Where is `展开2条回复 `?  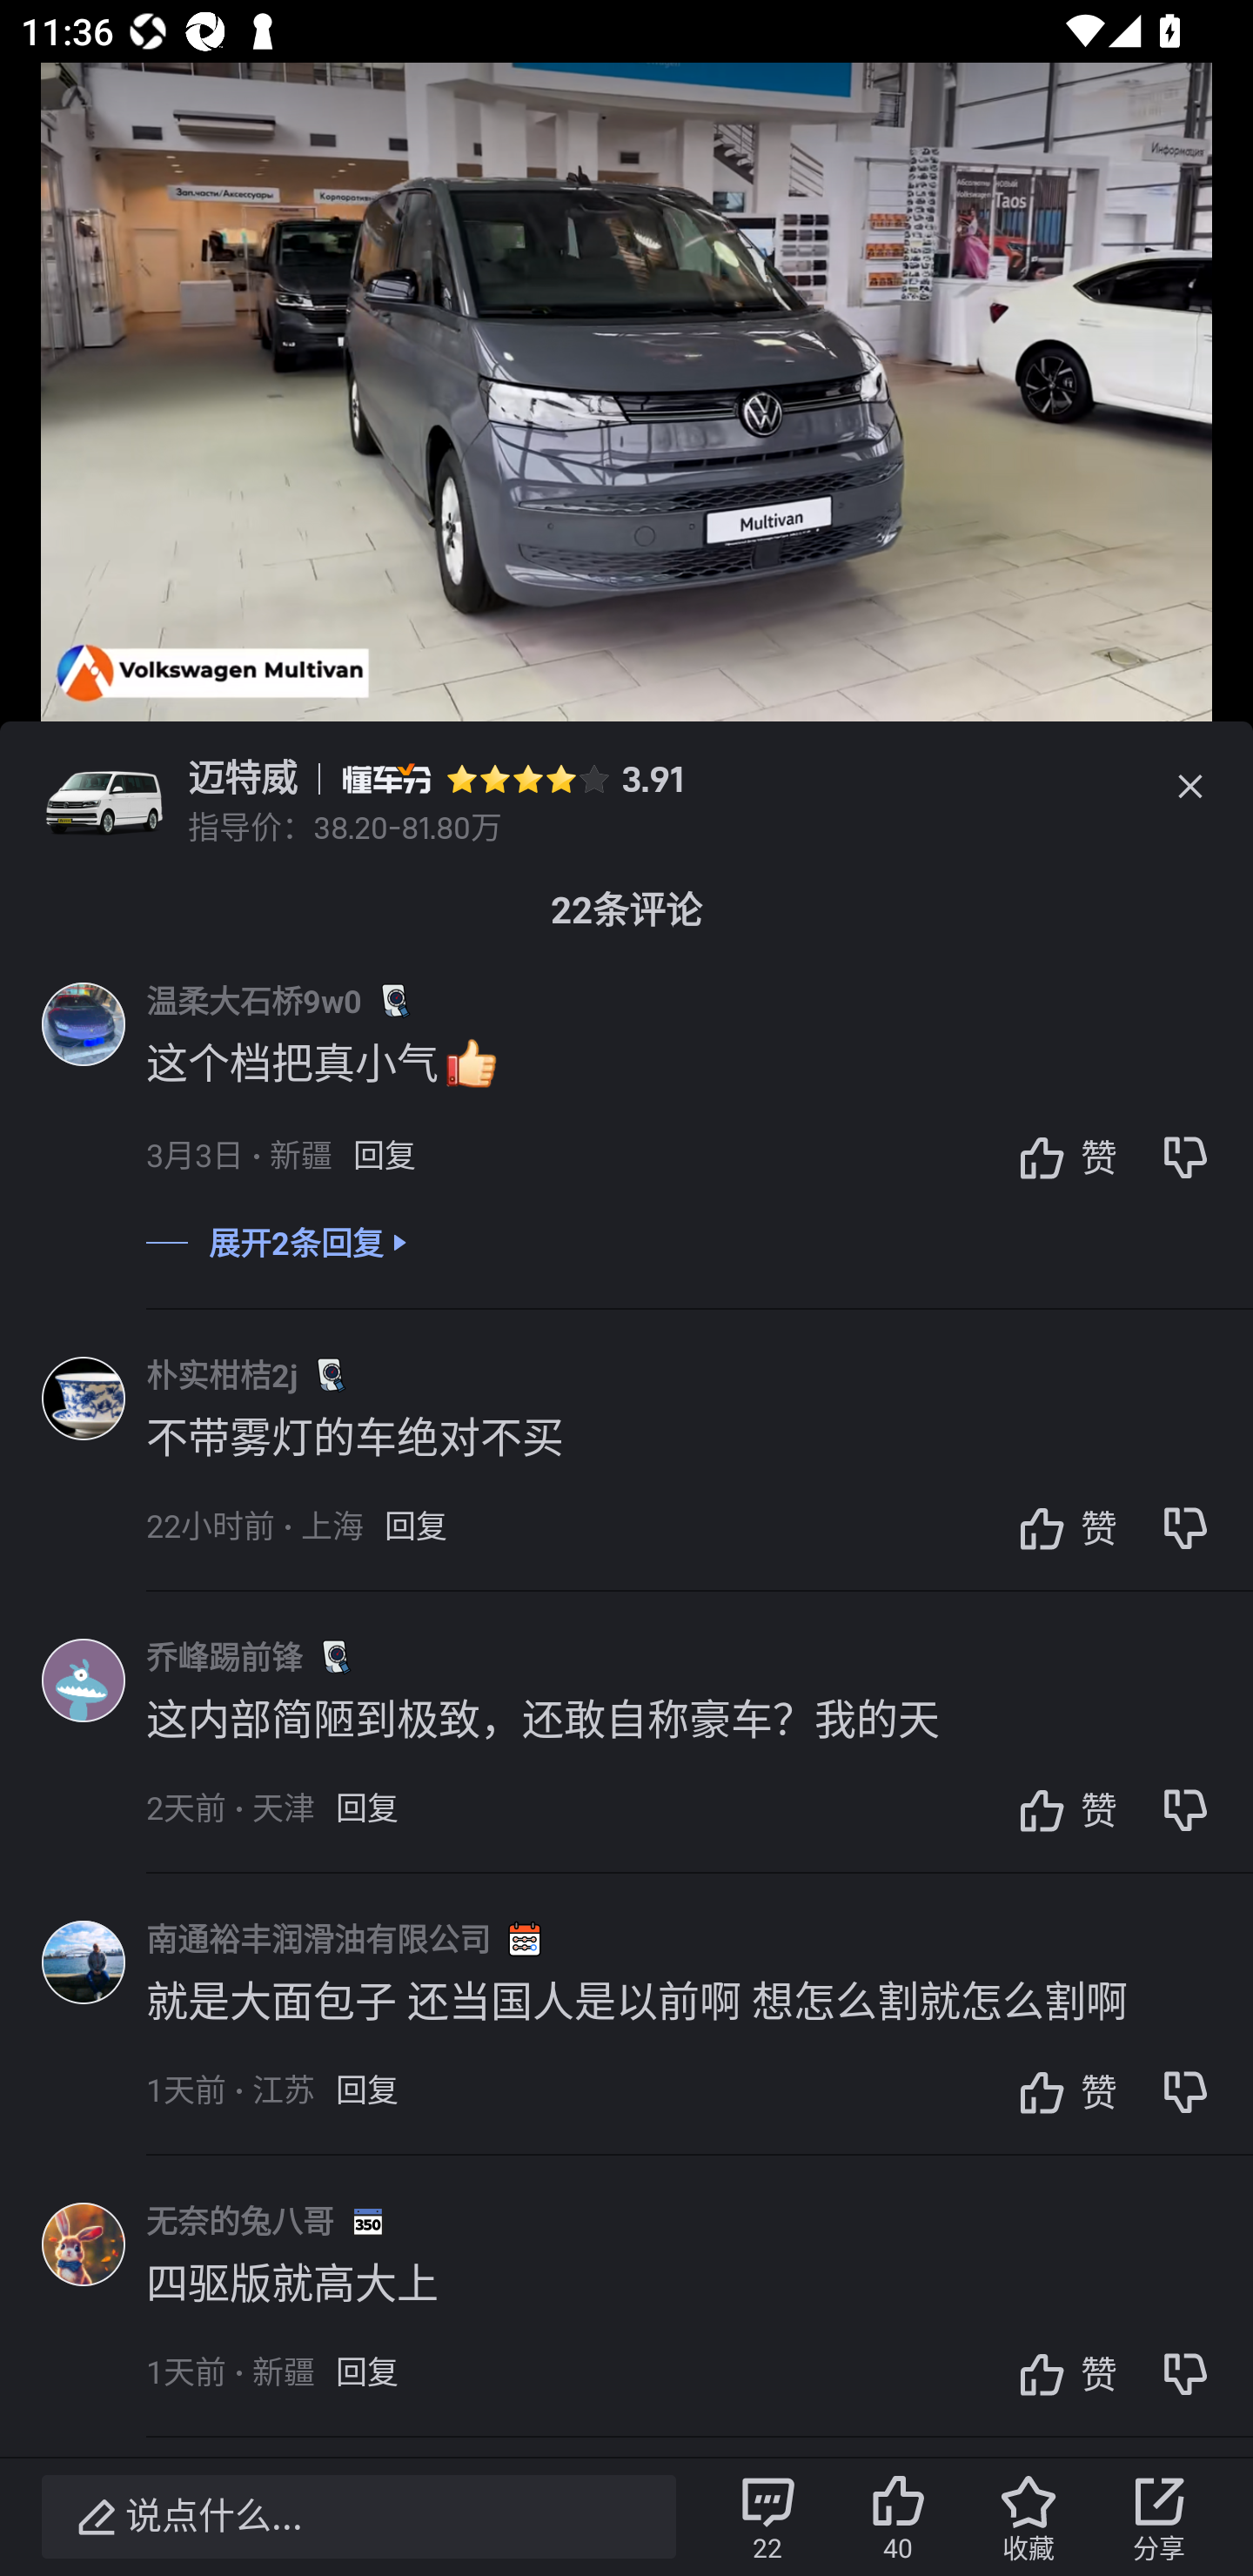
展开2条回复  is located at coordinates (626, 1264).